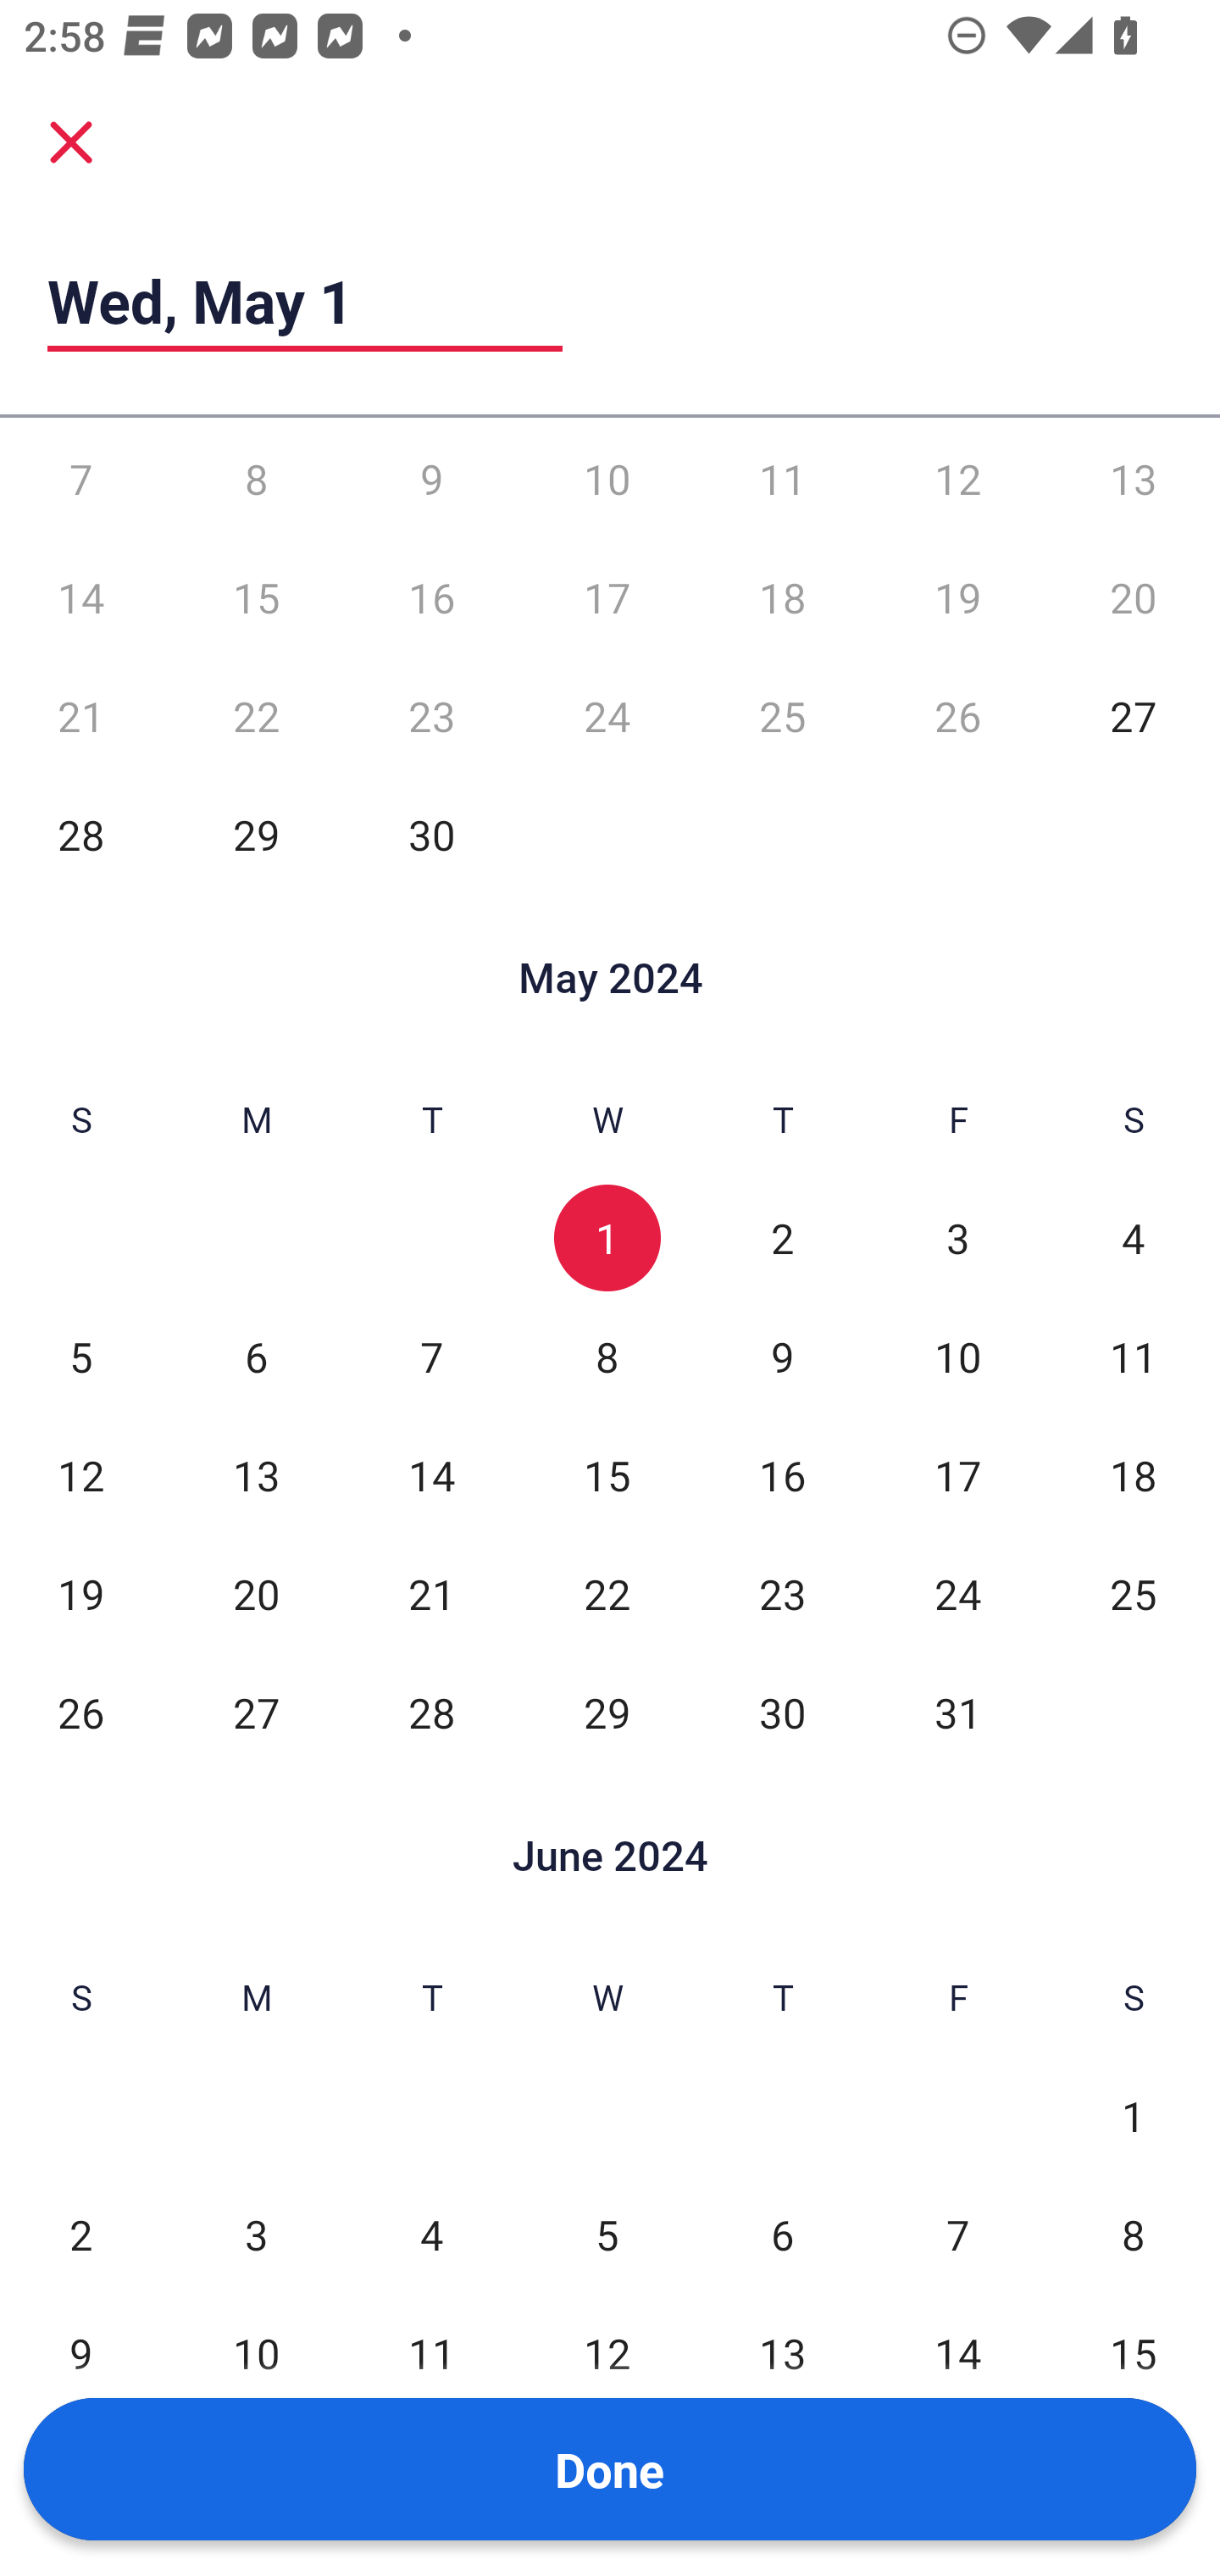  Describe the element at coordinates (432, 597) in the screenshot. I see `16 Tue, Apr 16, Not Selected` at that location.